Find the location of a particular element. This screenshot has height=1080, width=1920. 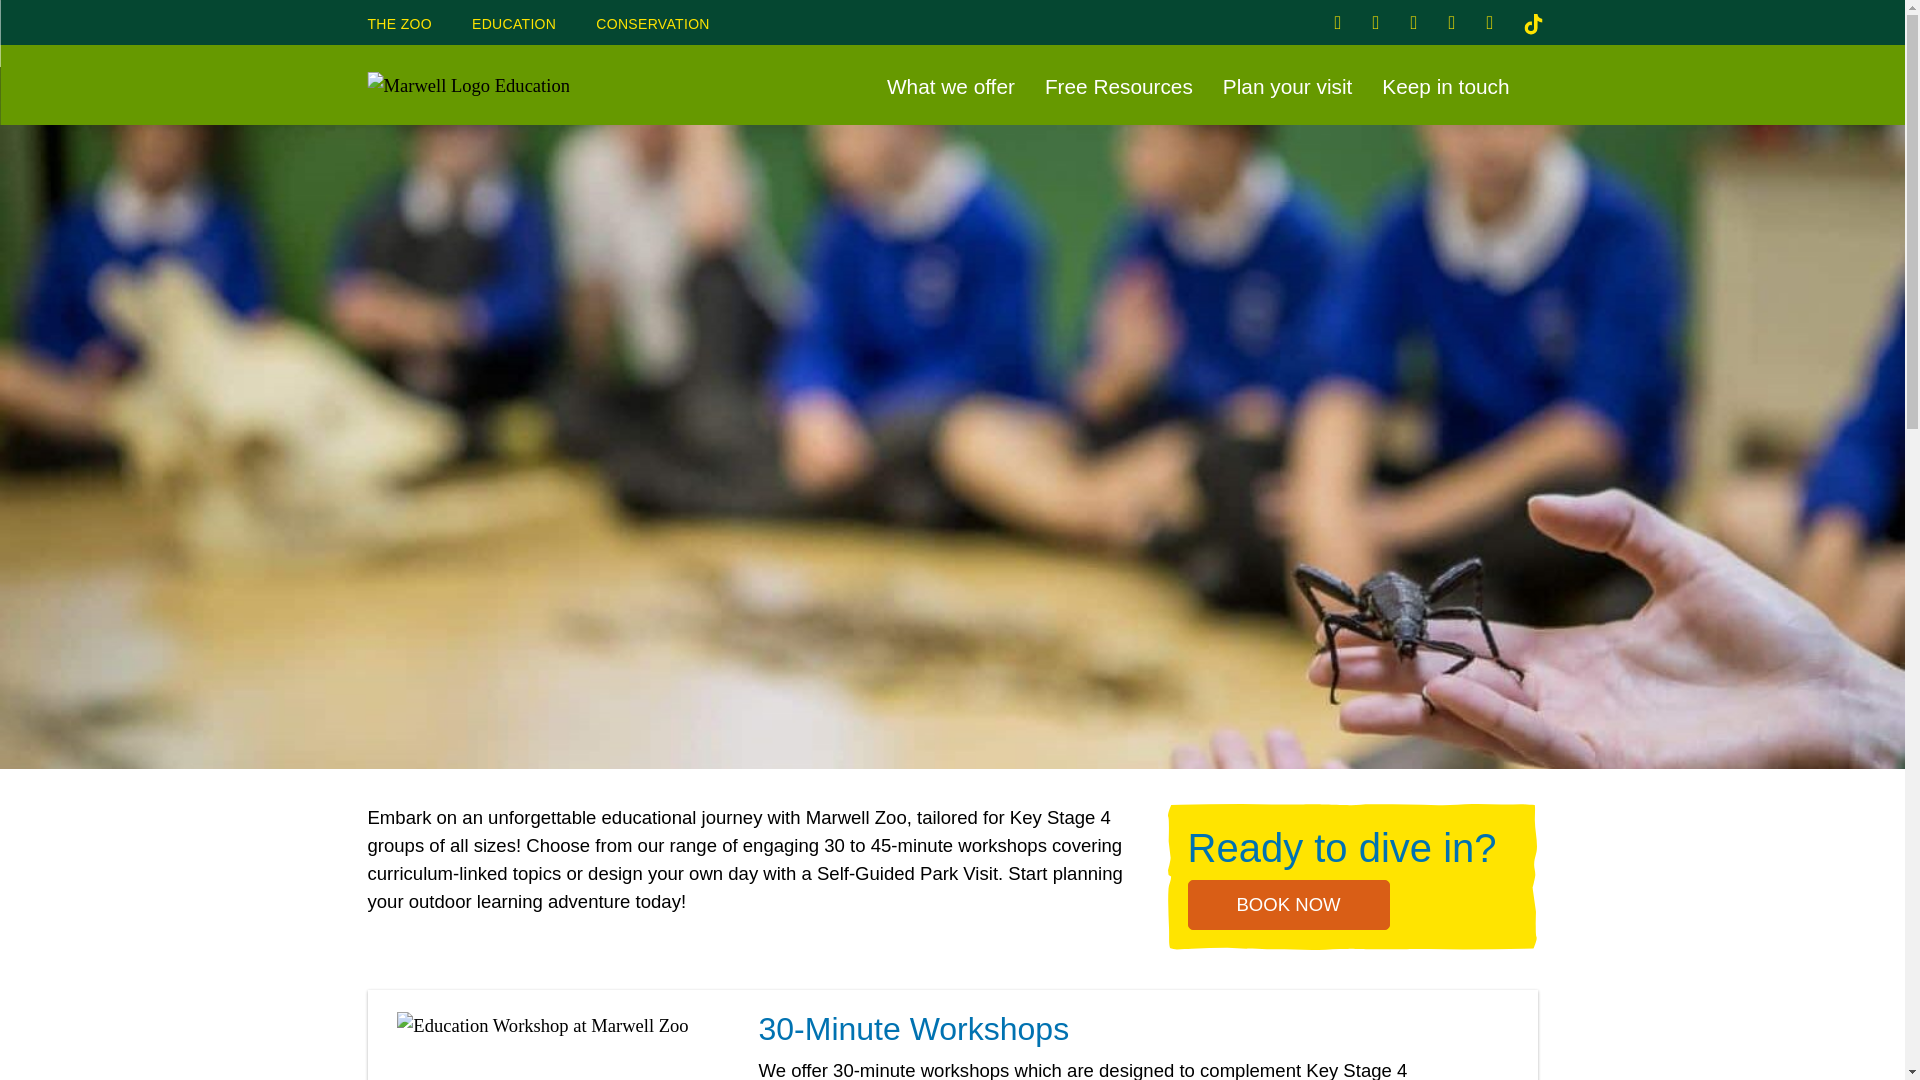

THE ZOO is located at coordinates (400, 26).